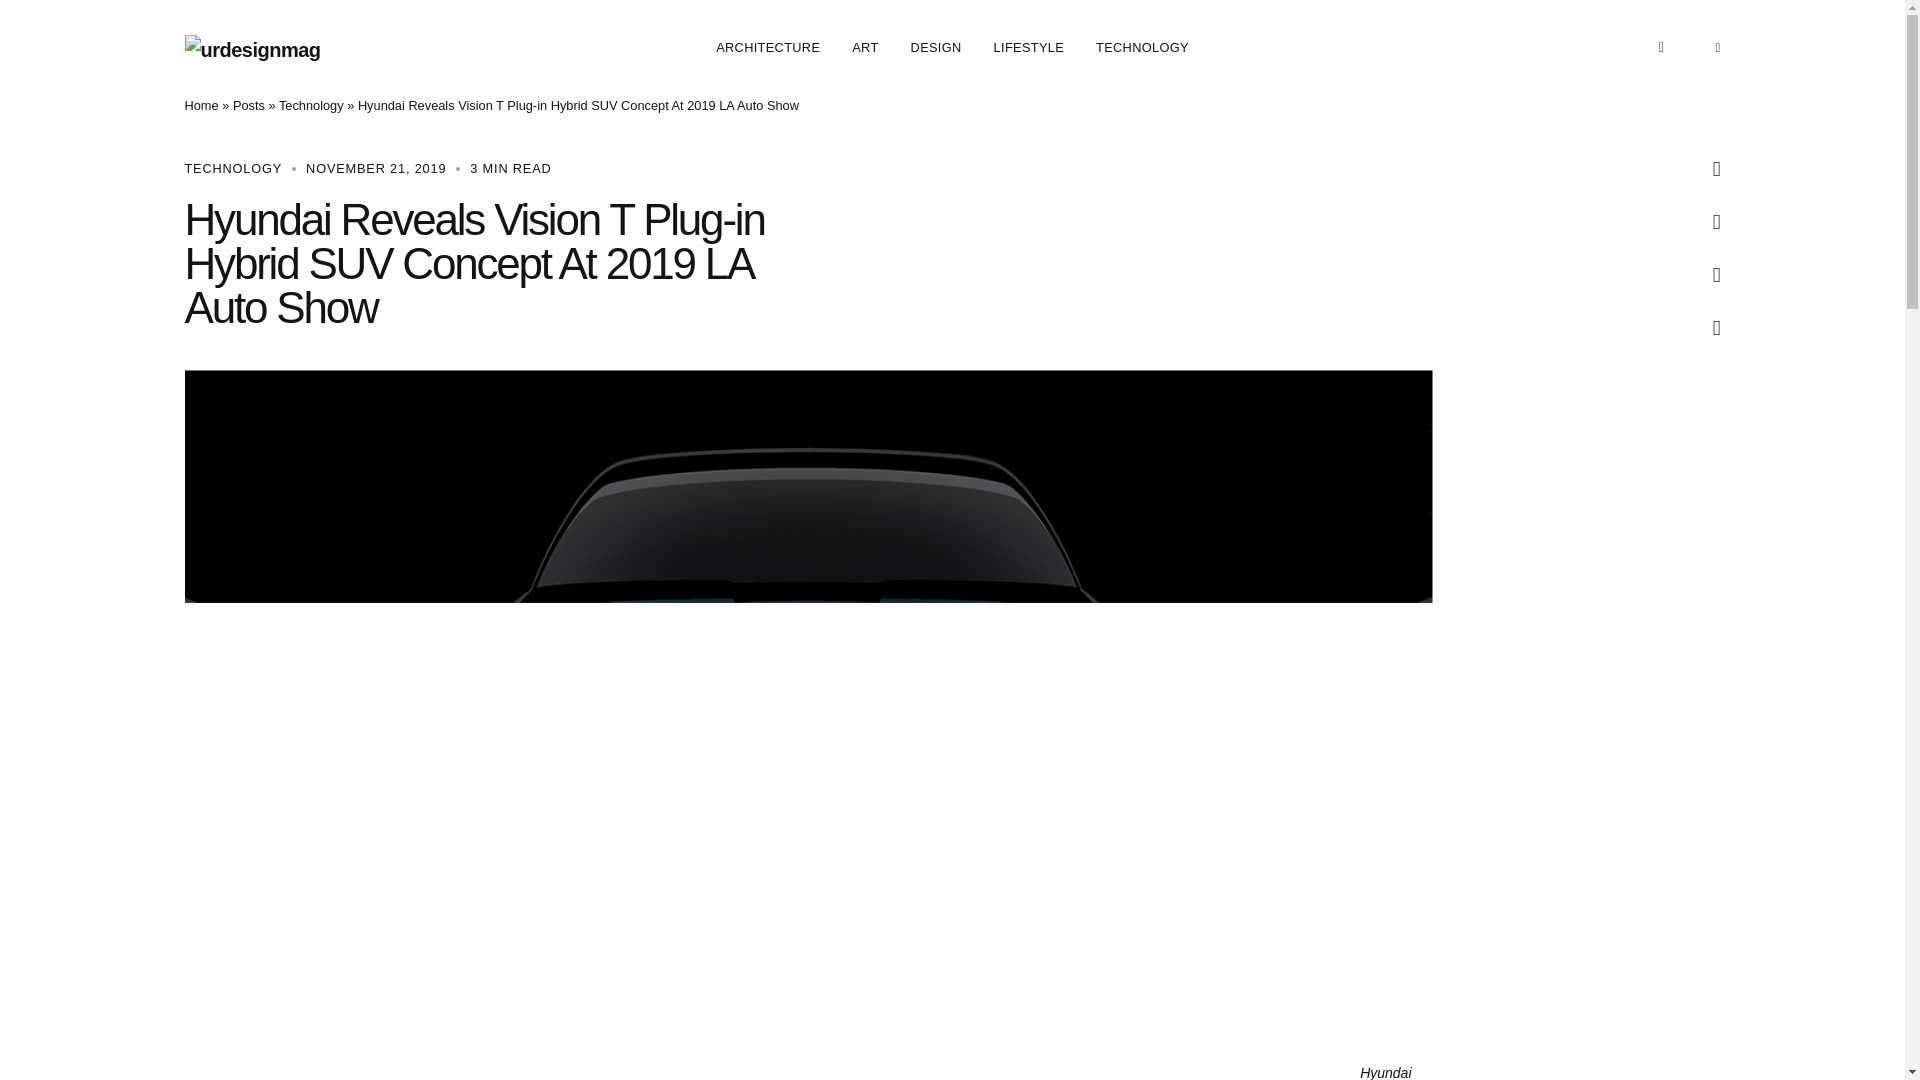 This screenshot has width=1920, height=1080. I want to click on ARCHITECTURE, so click(768, 48).